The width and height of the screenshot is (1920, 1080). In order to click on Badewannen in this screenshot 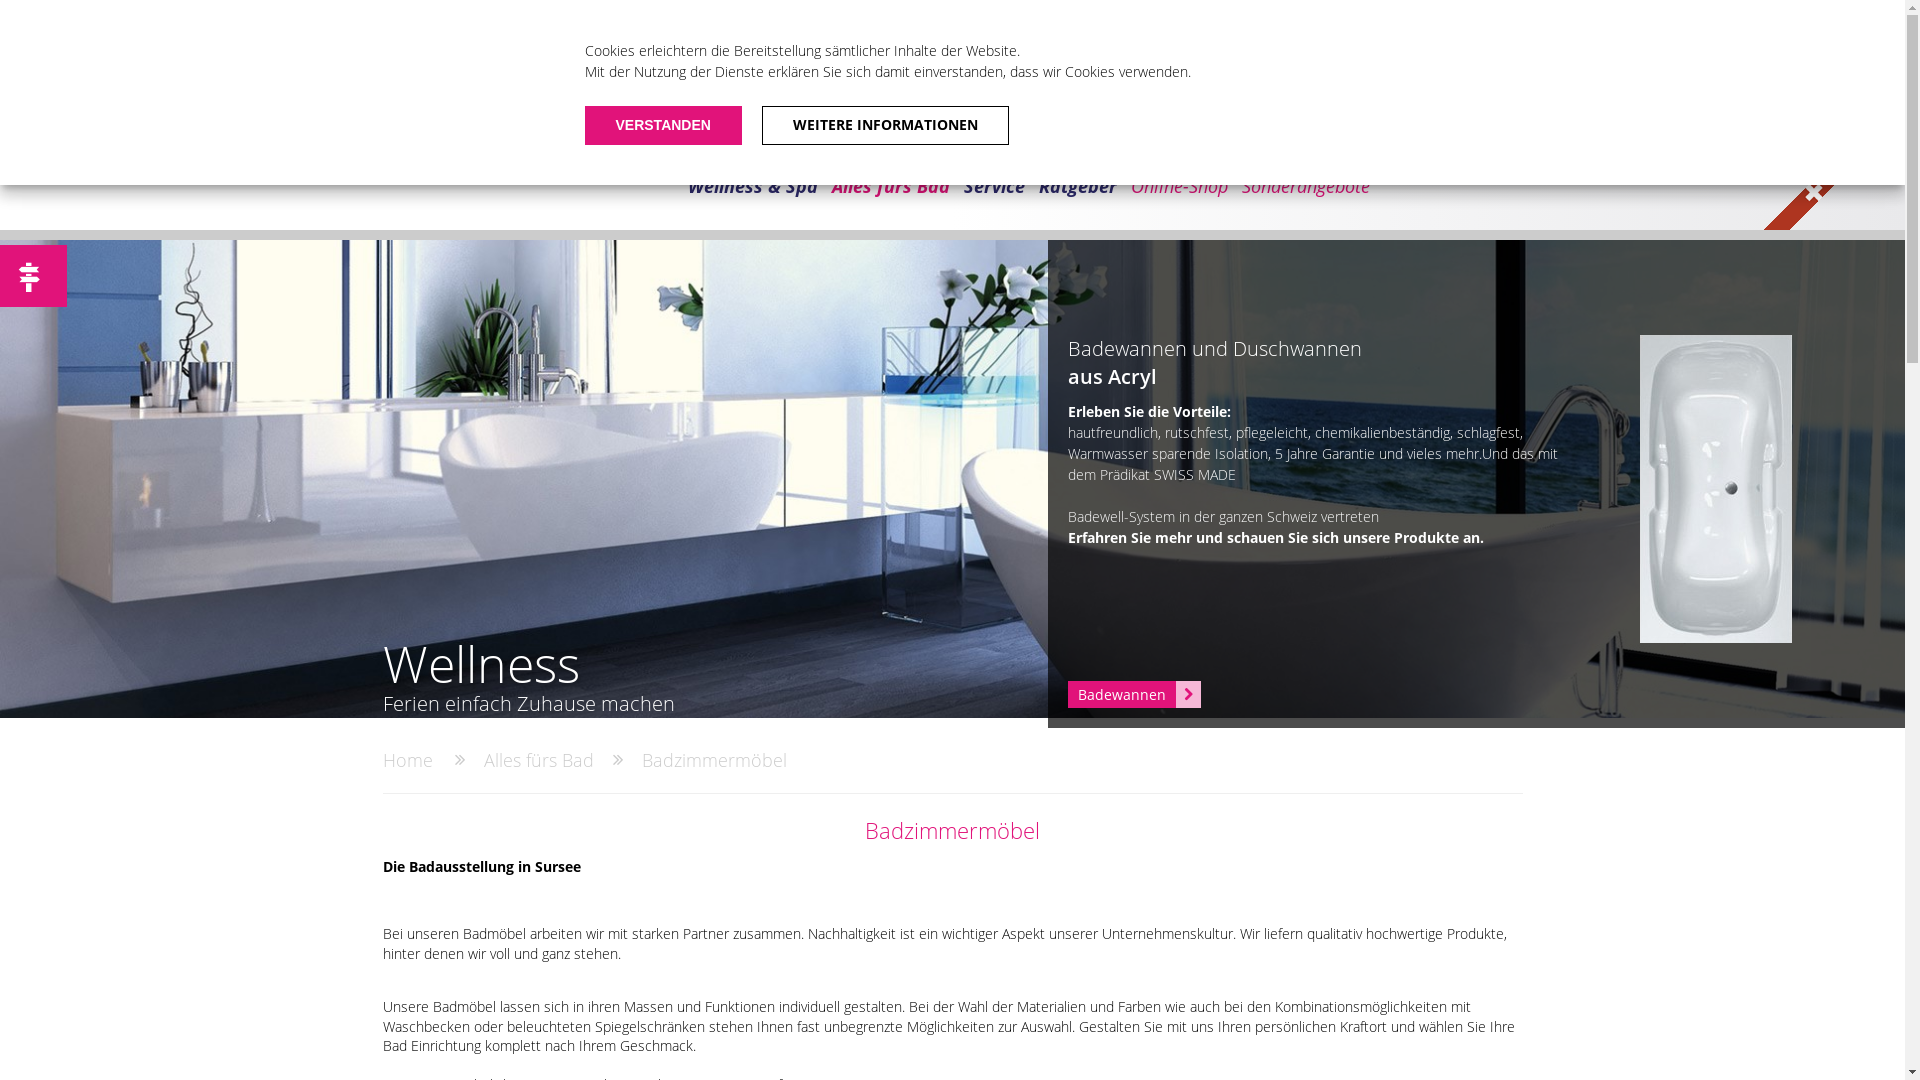, I will do `click(1134, 694)`.